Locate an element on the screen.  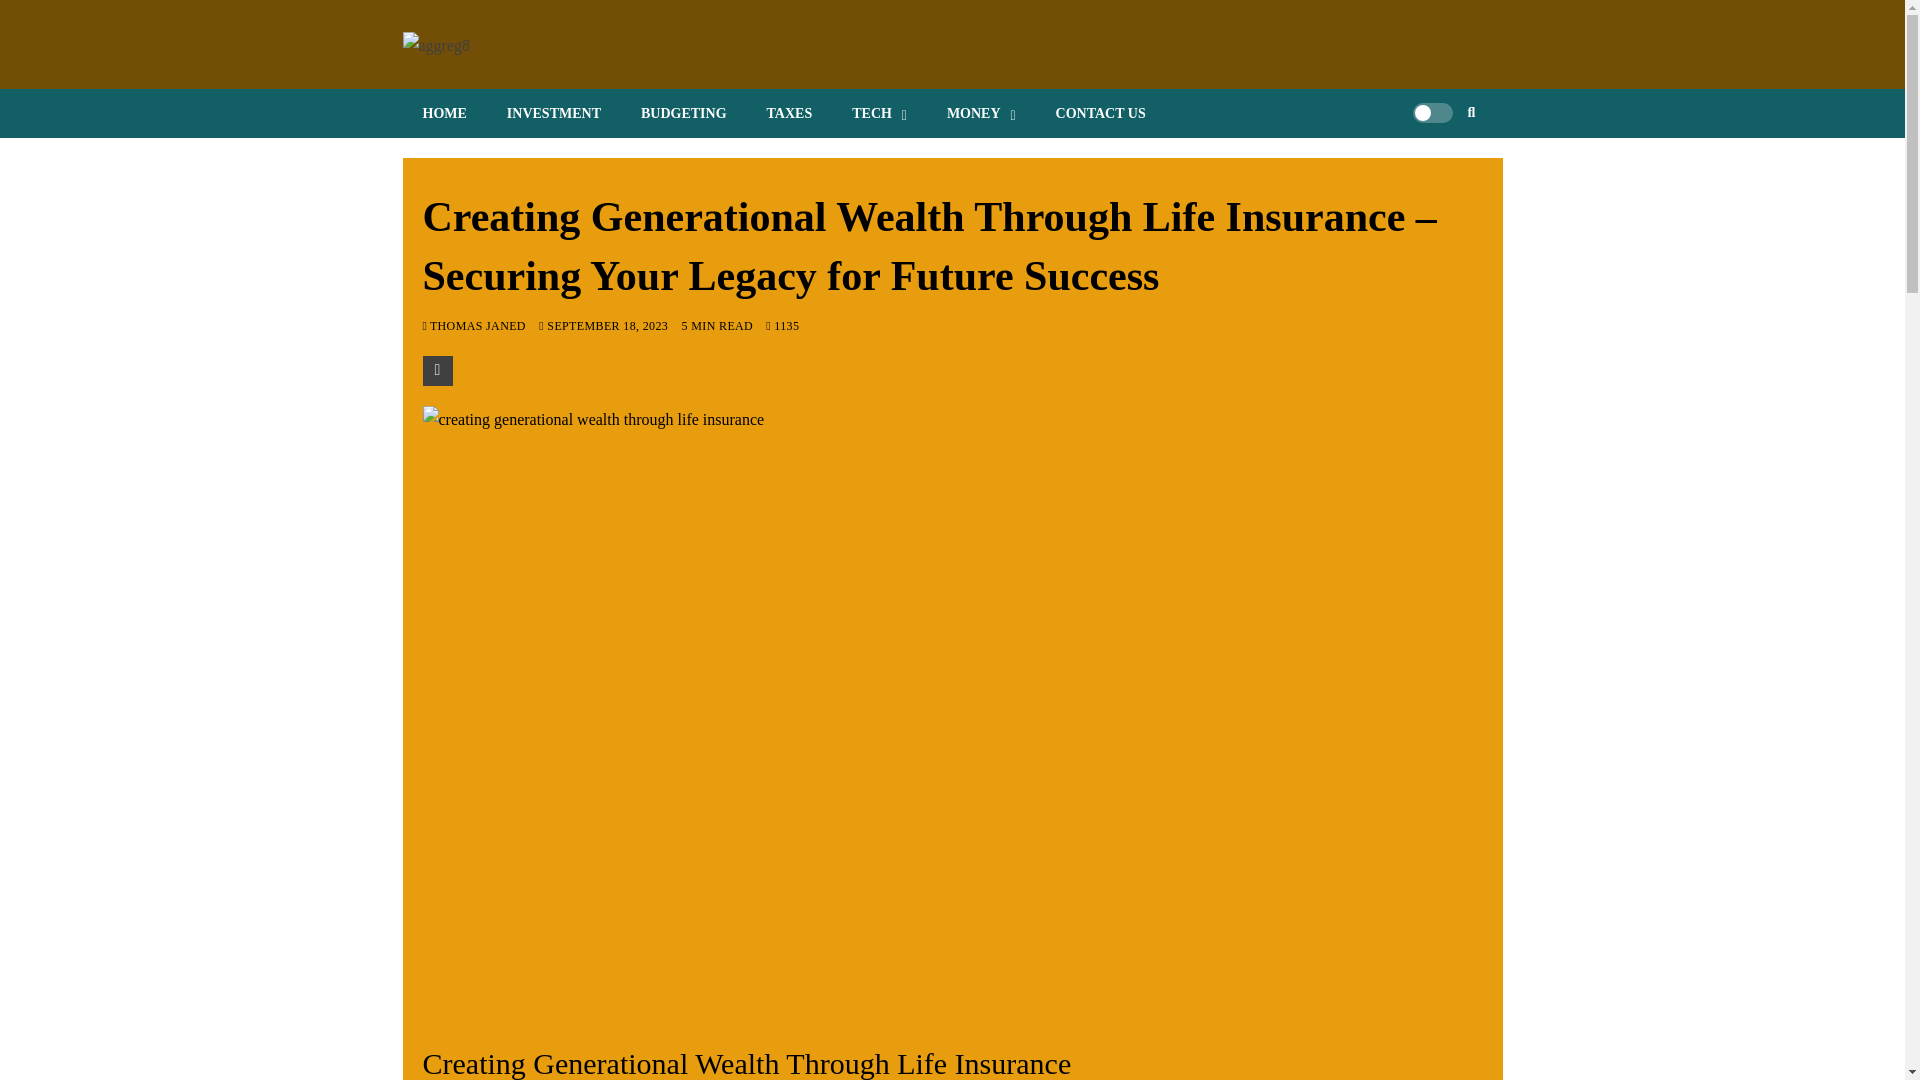
MONEY is located at coordinates (982, 113).